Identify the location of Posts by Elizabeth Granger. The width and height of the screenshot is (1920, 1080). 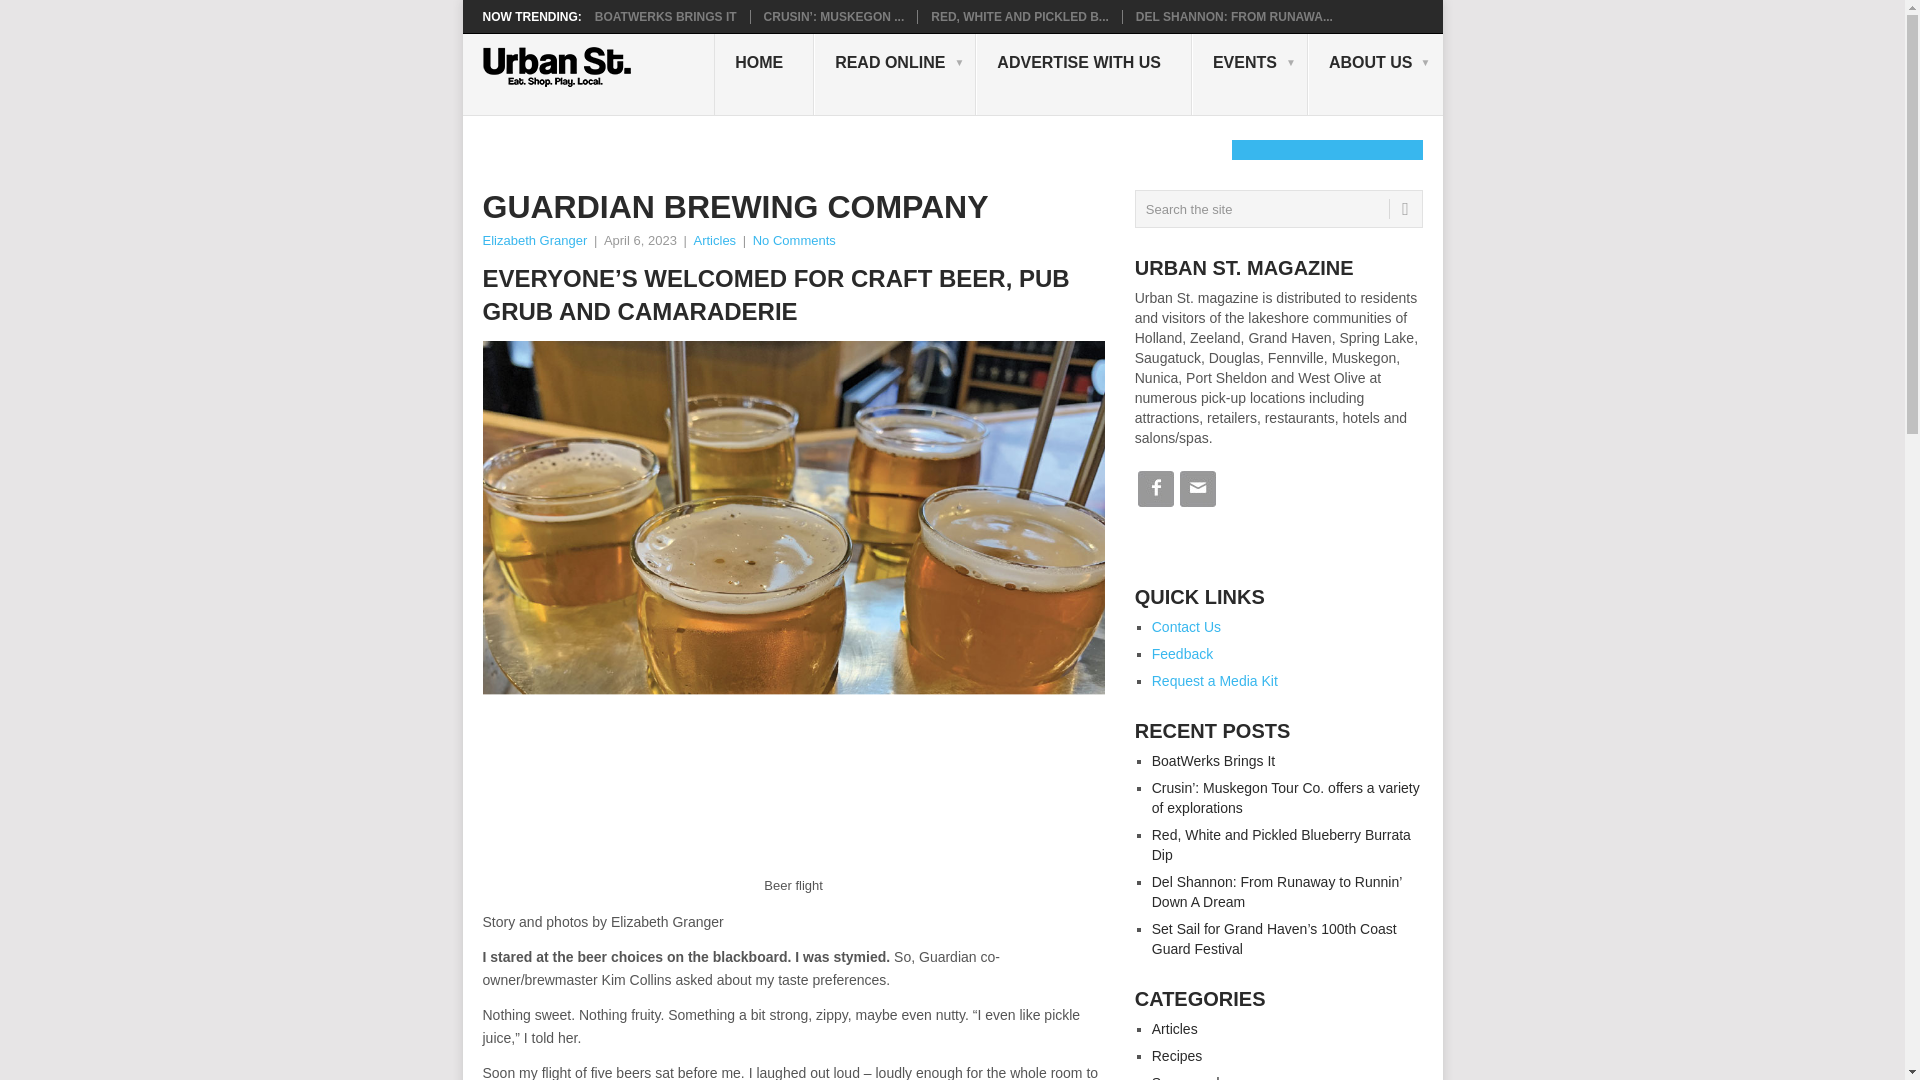
(534, 240).